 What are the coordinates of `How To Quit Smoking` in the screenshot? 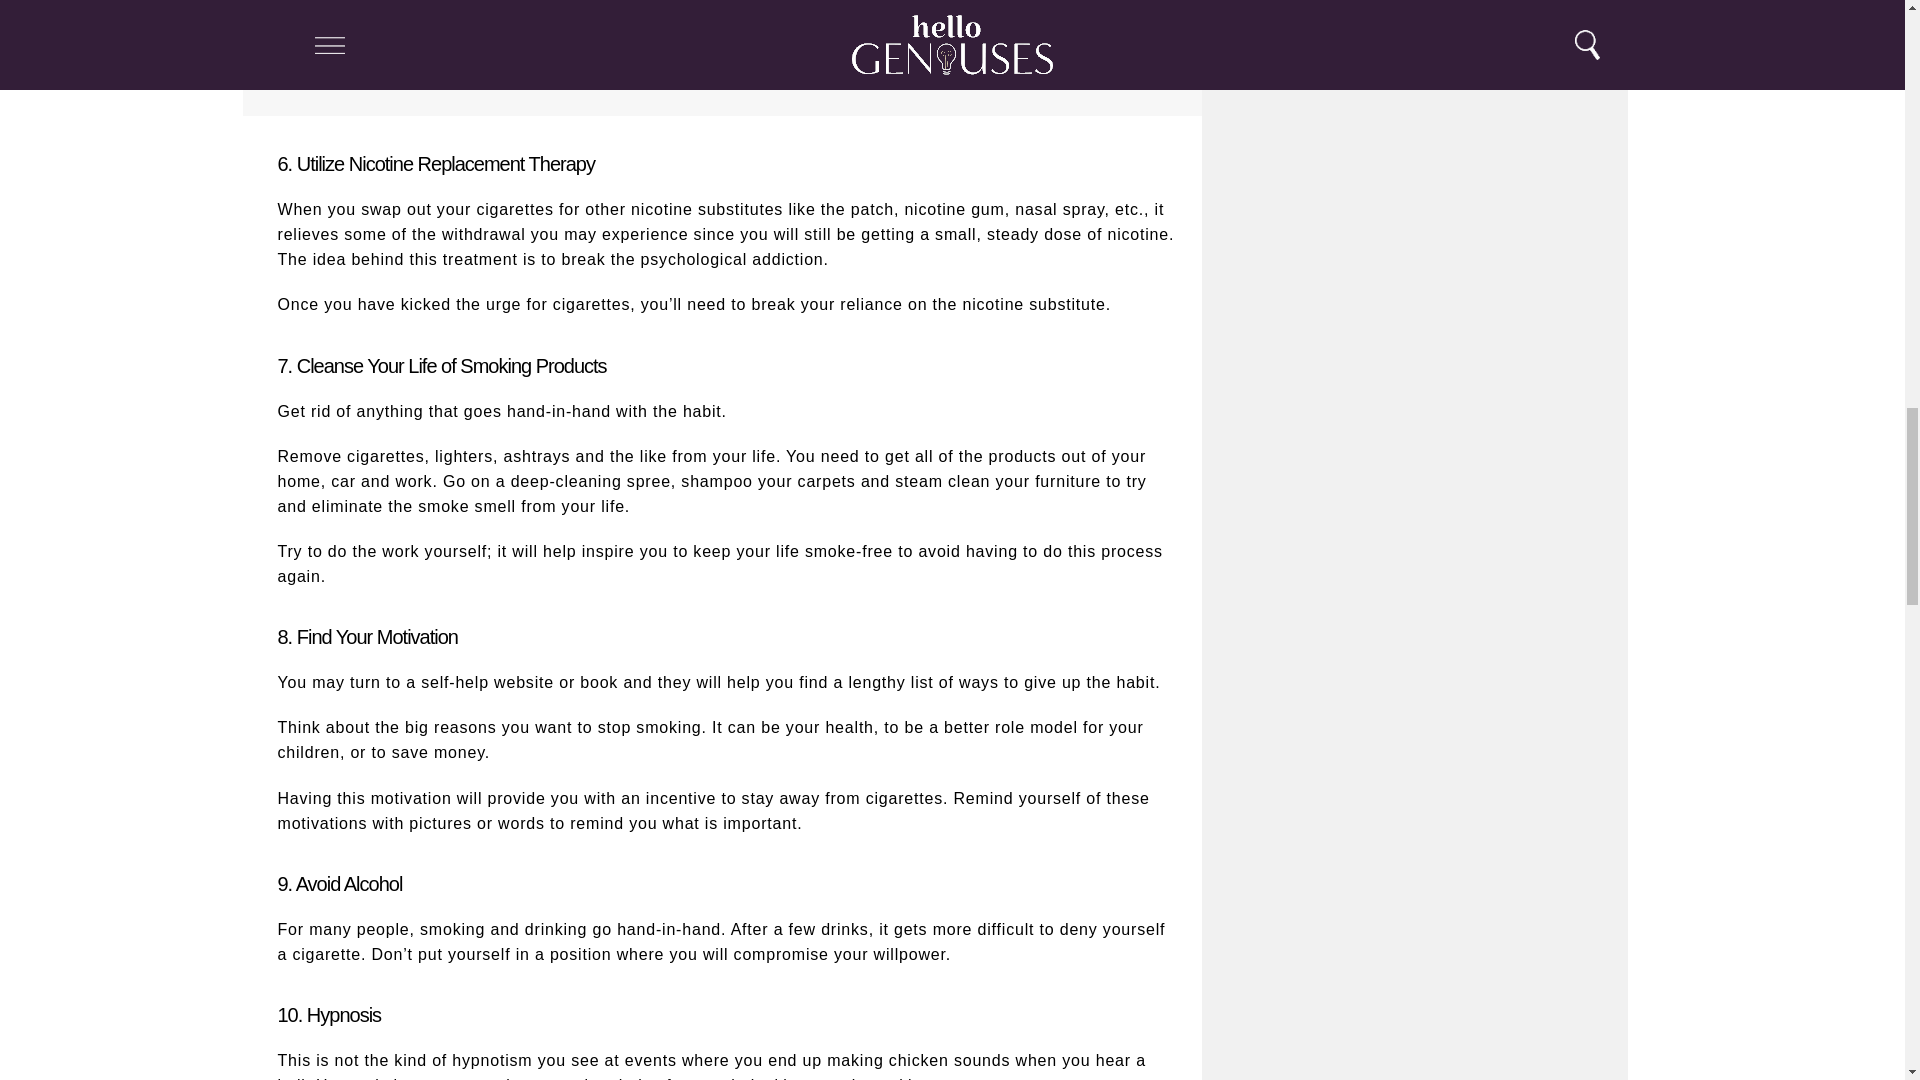 It's located at (494, 8).